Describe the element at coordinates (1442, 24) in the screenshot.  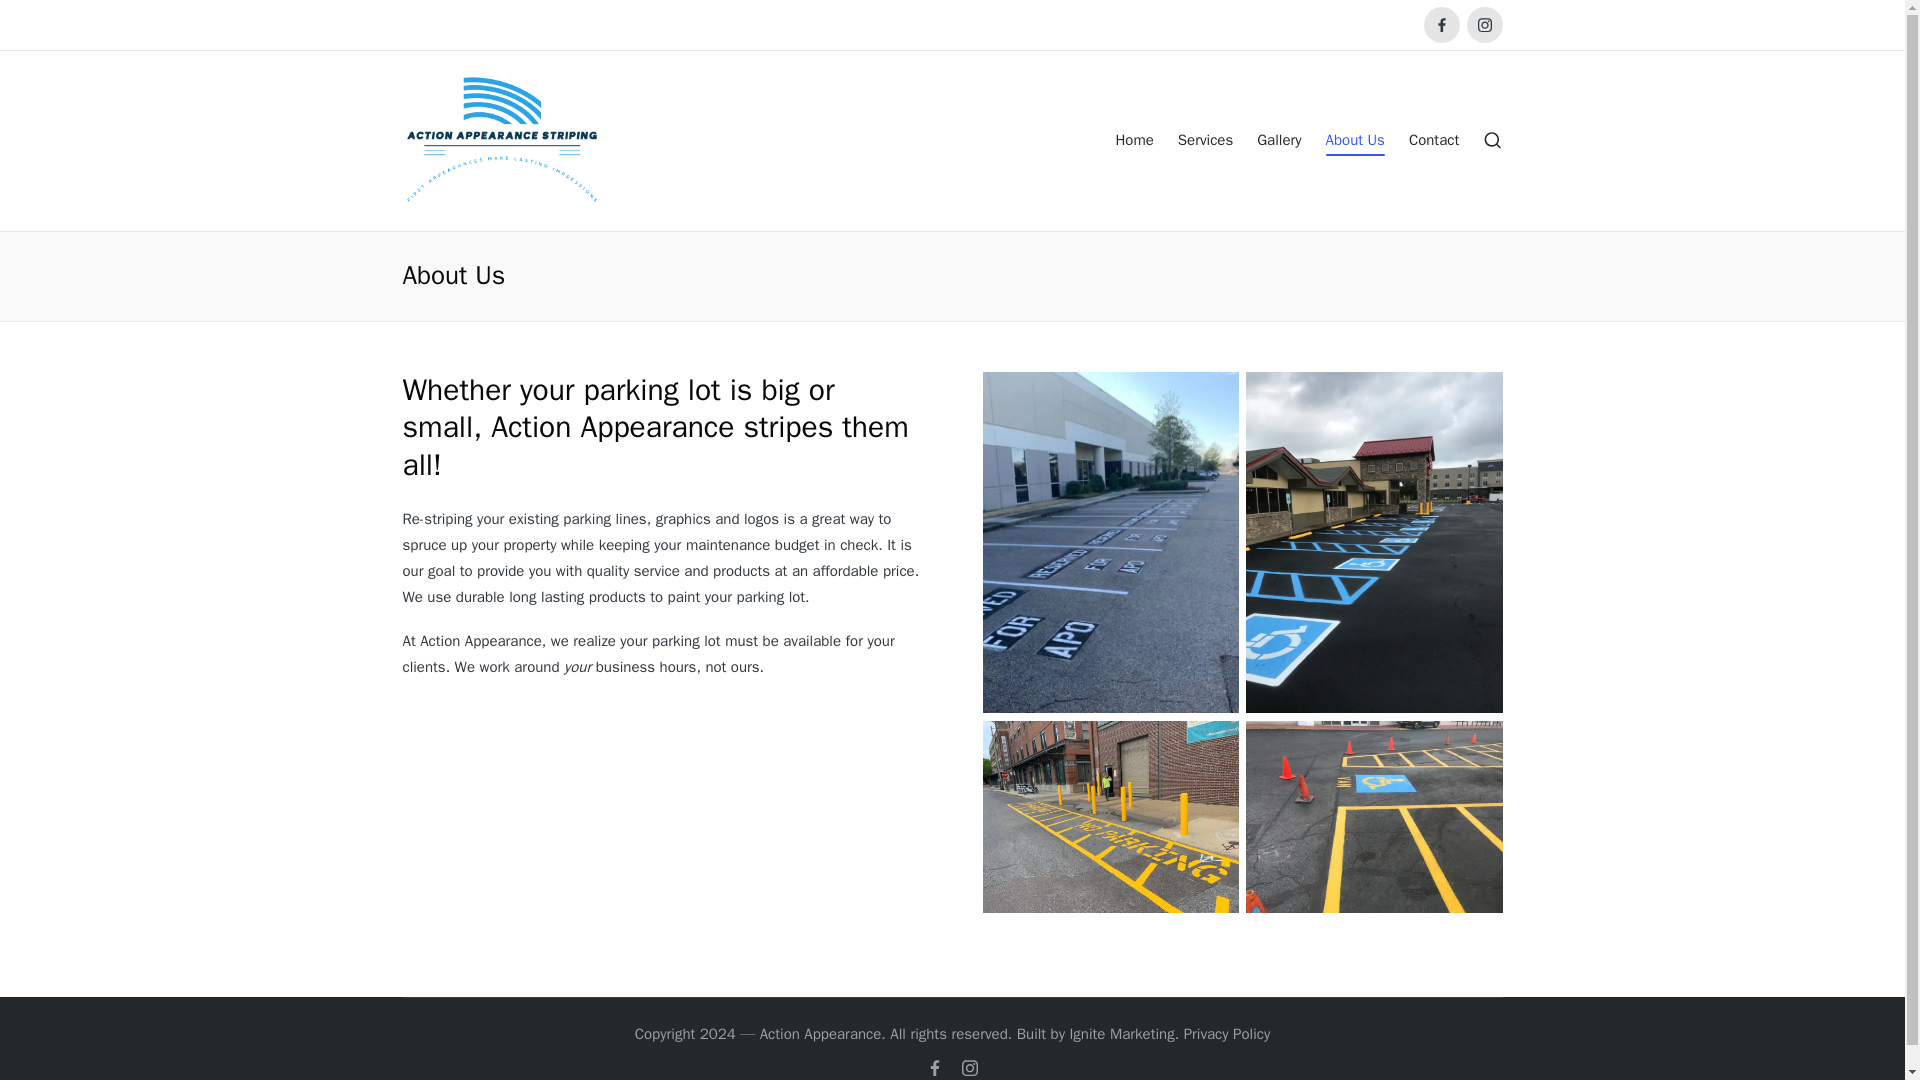
I see `Facebook` at that location.